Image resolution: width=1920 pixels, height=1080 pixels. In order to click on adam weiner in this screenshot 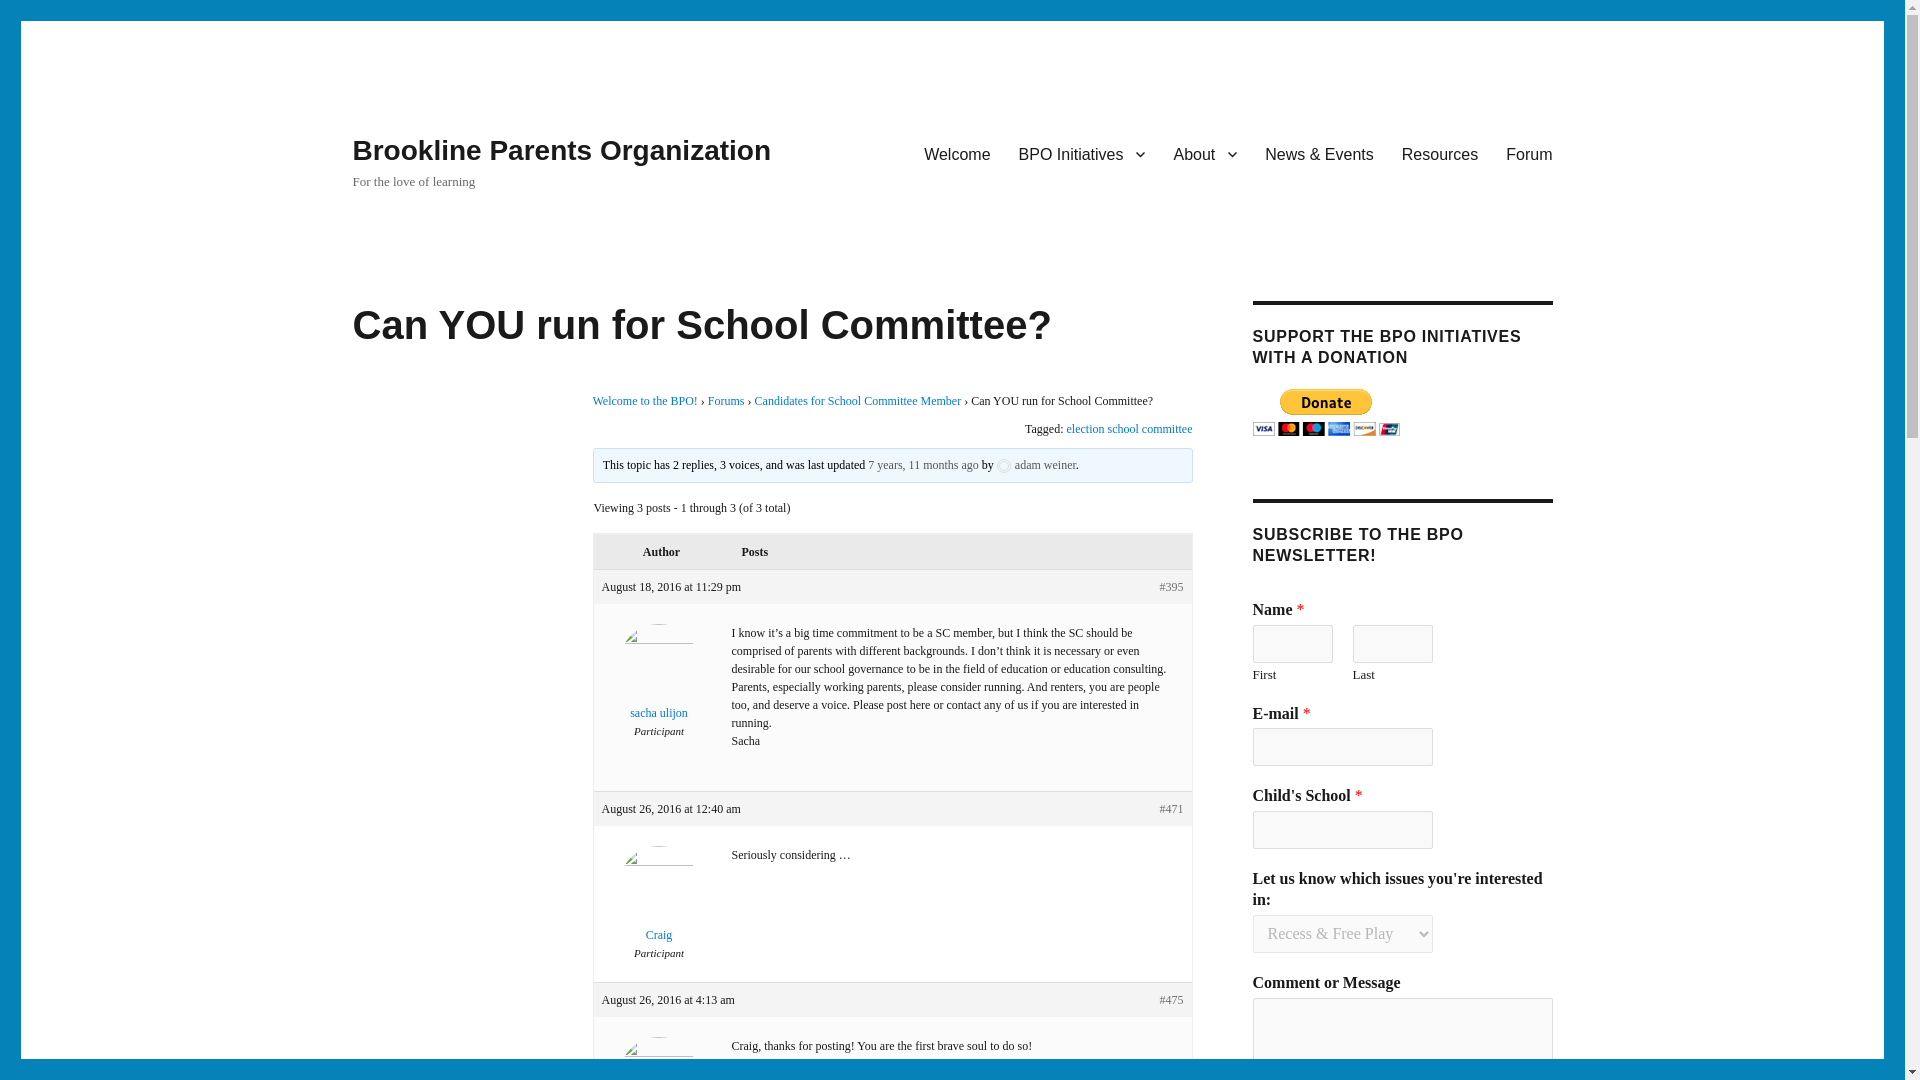, I will do `click(659, 1071)`.